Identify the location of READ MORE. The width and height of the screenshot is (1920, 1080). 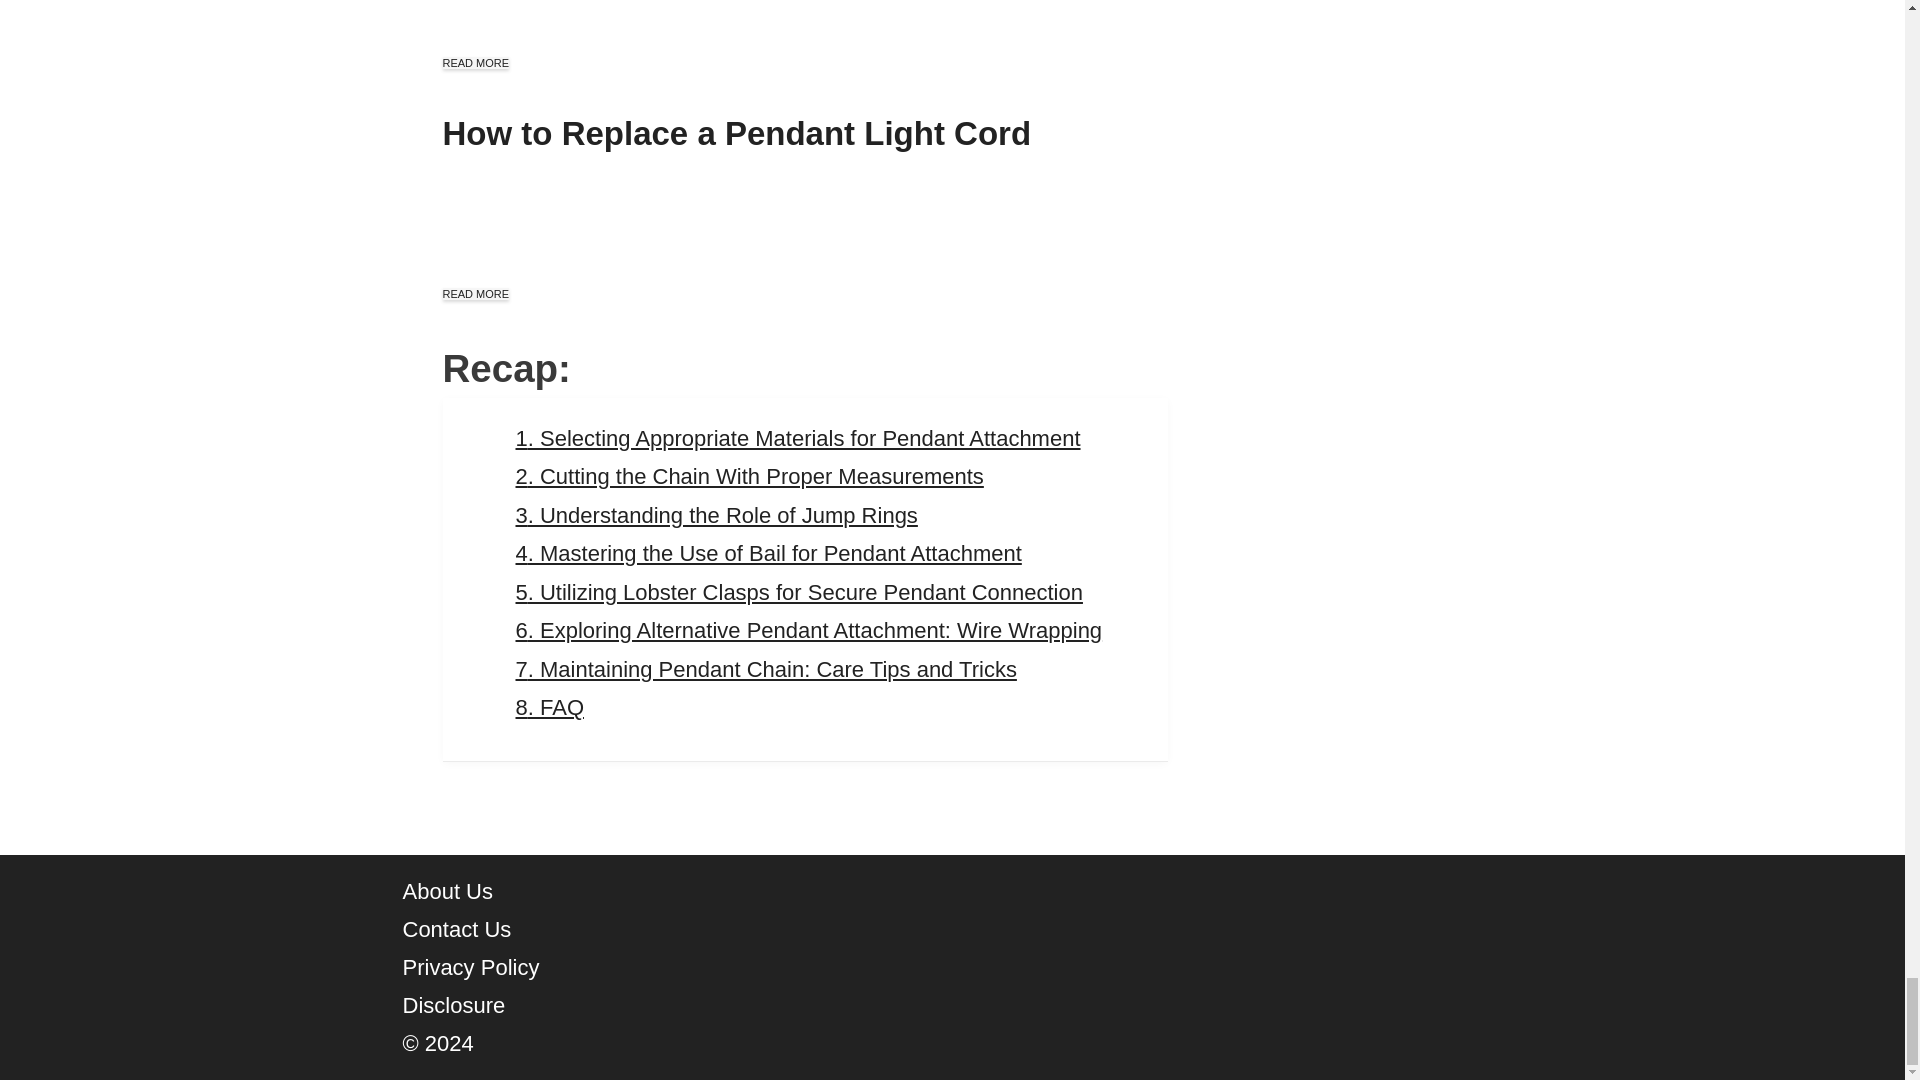
(474, 63).